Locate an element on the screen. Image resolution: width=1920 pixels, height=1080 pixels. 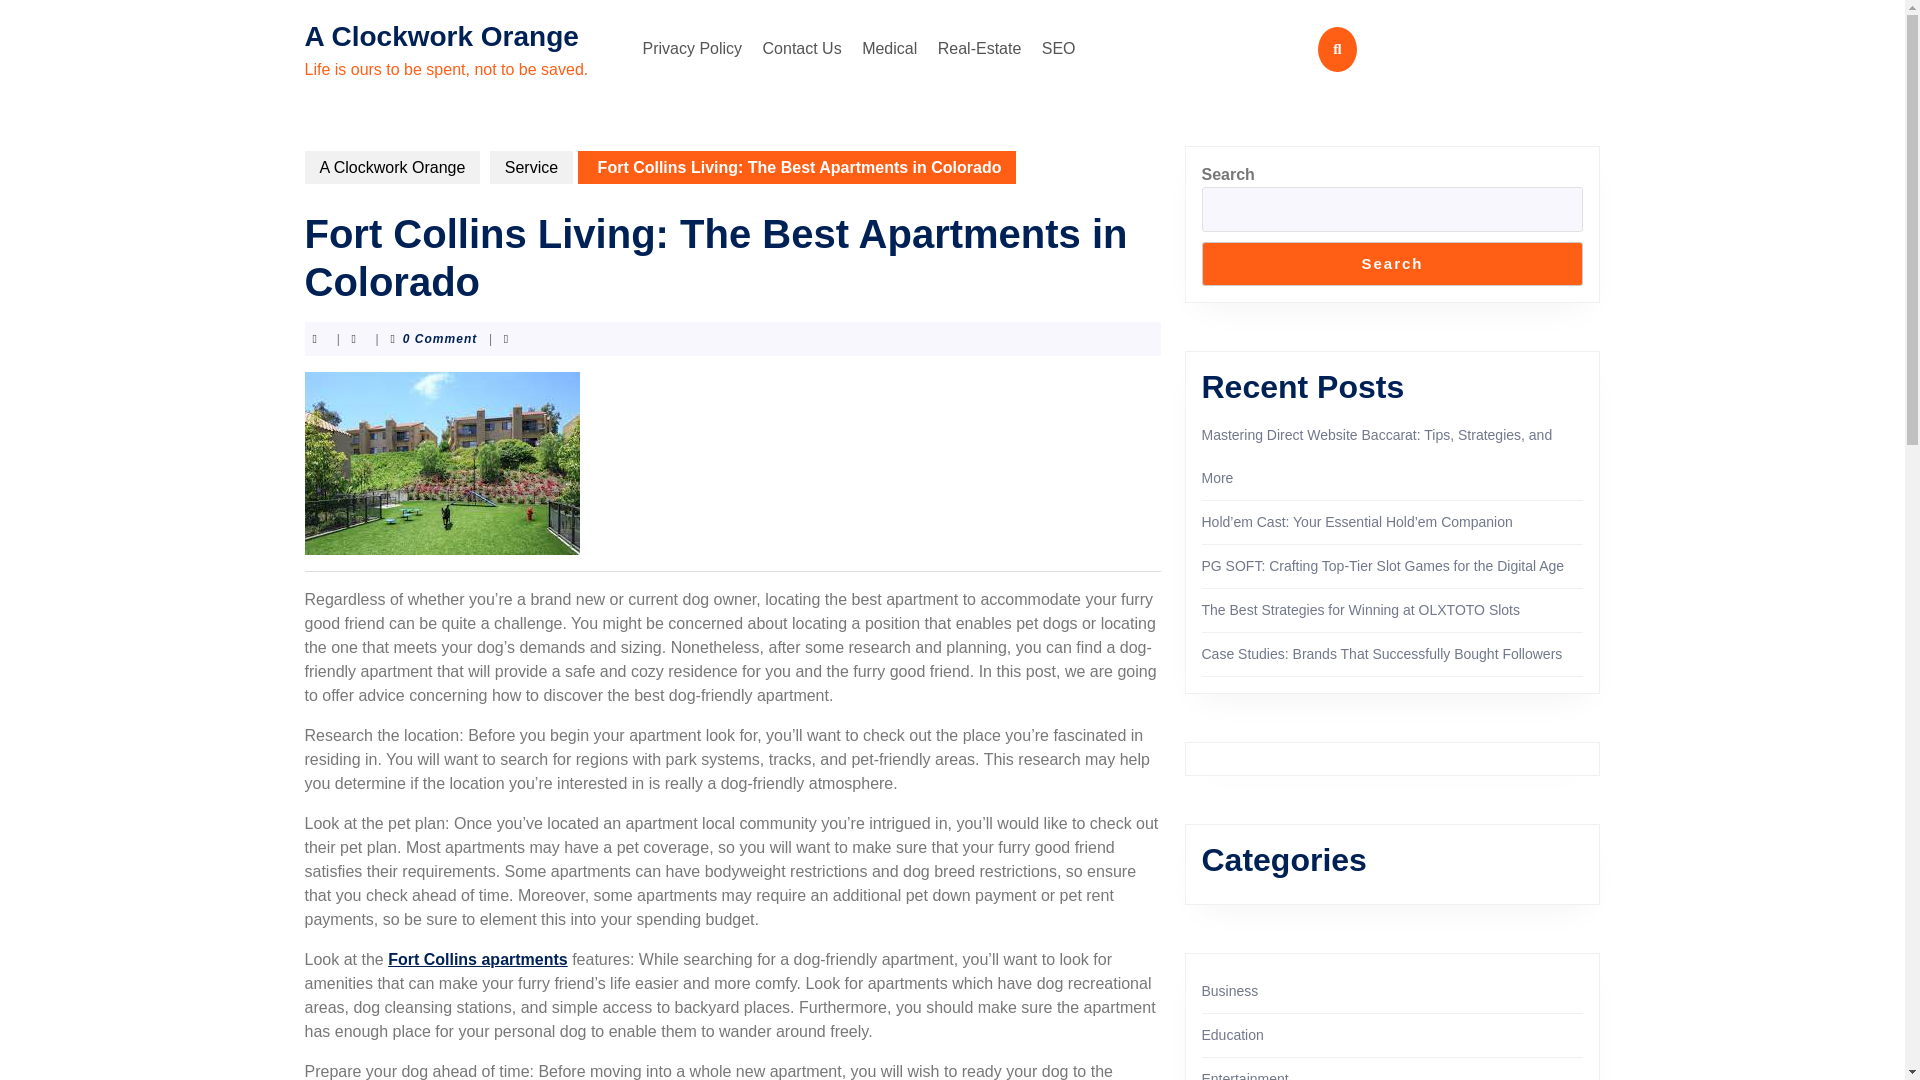
Service is located at coordinates (530, 167).